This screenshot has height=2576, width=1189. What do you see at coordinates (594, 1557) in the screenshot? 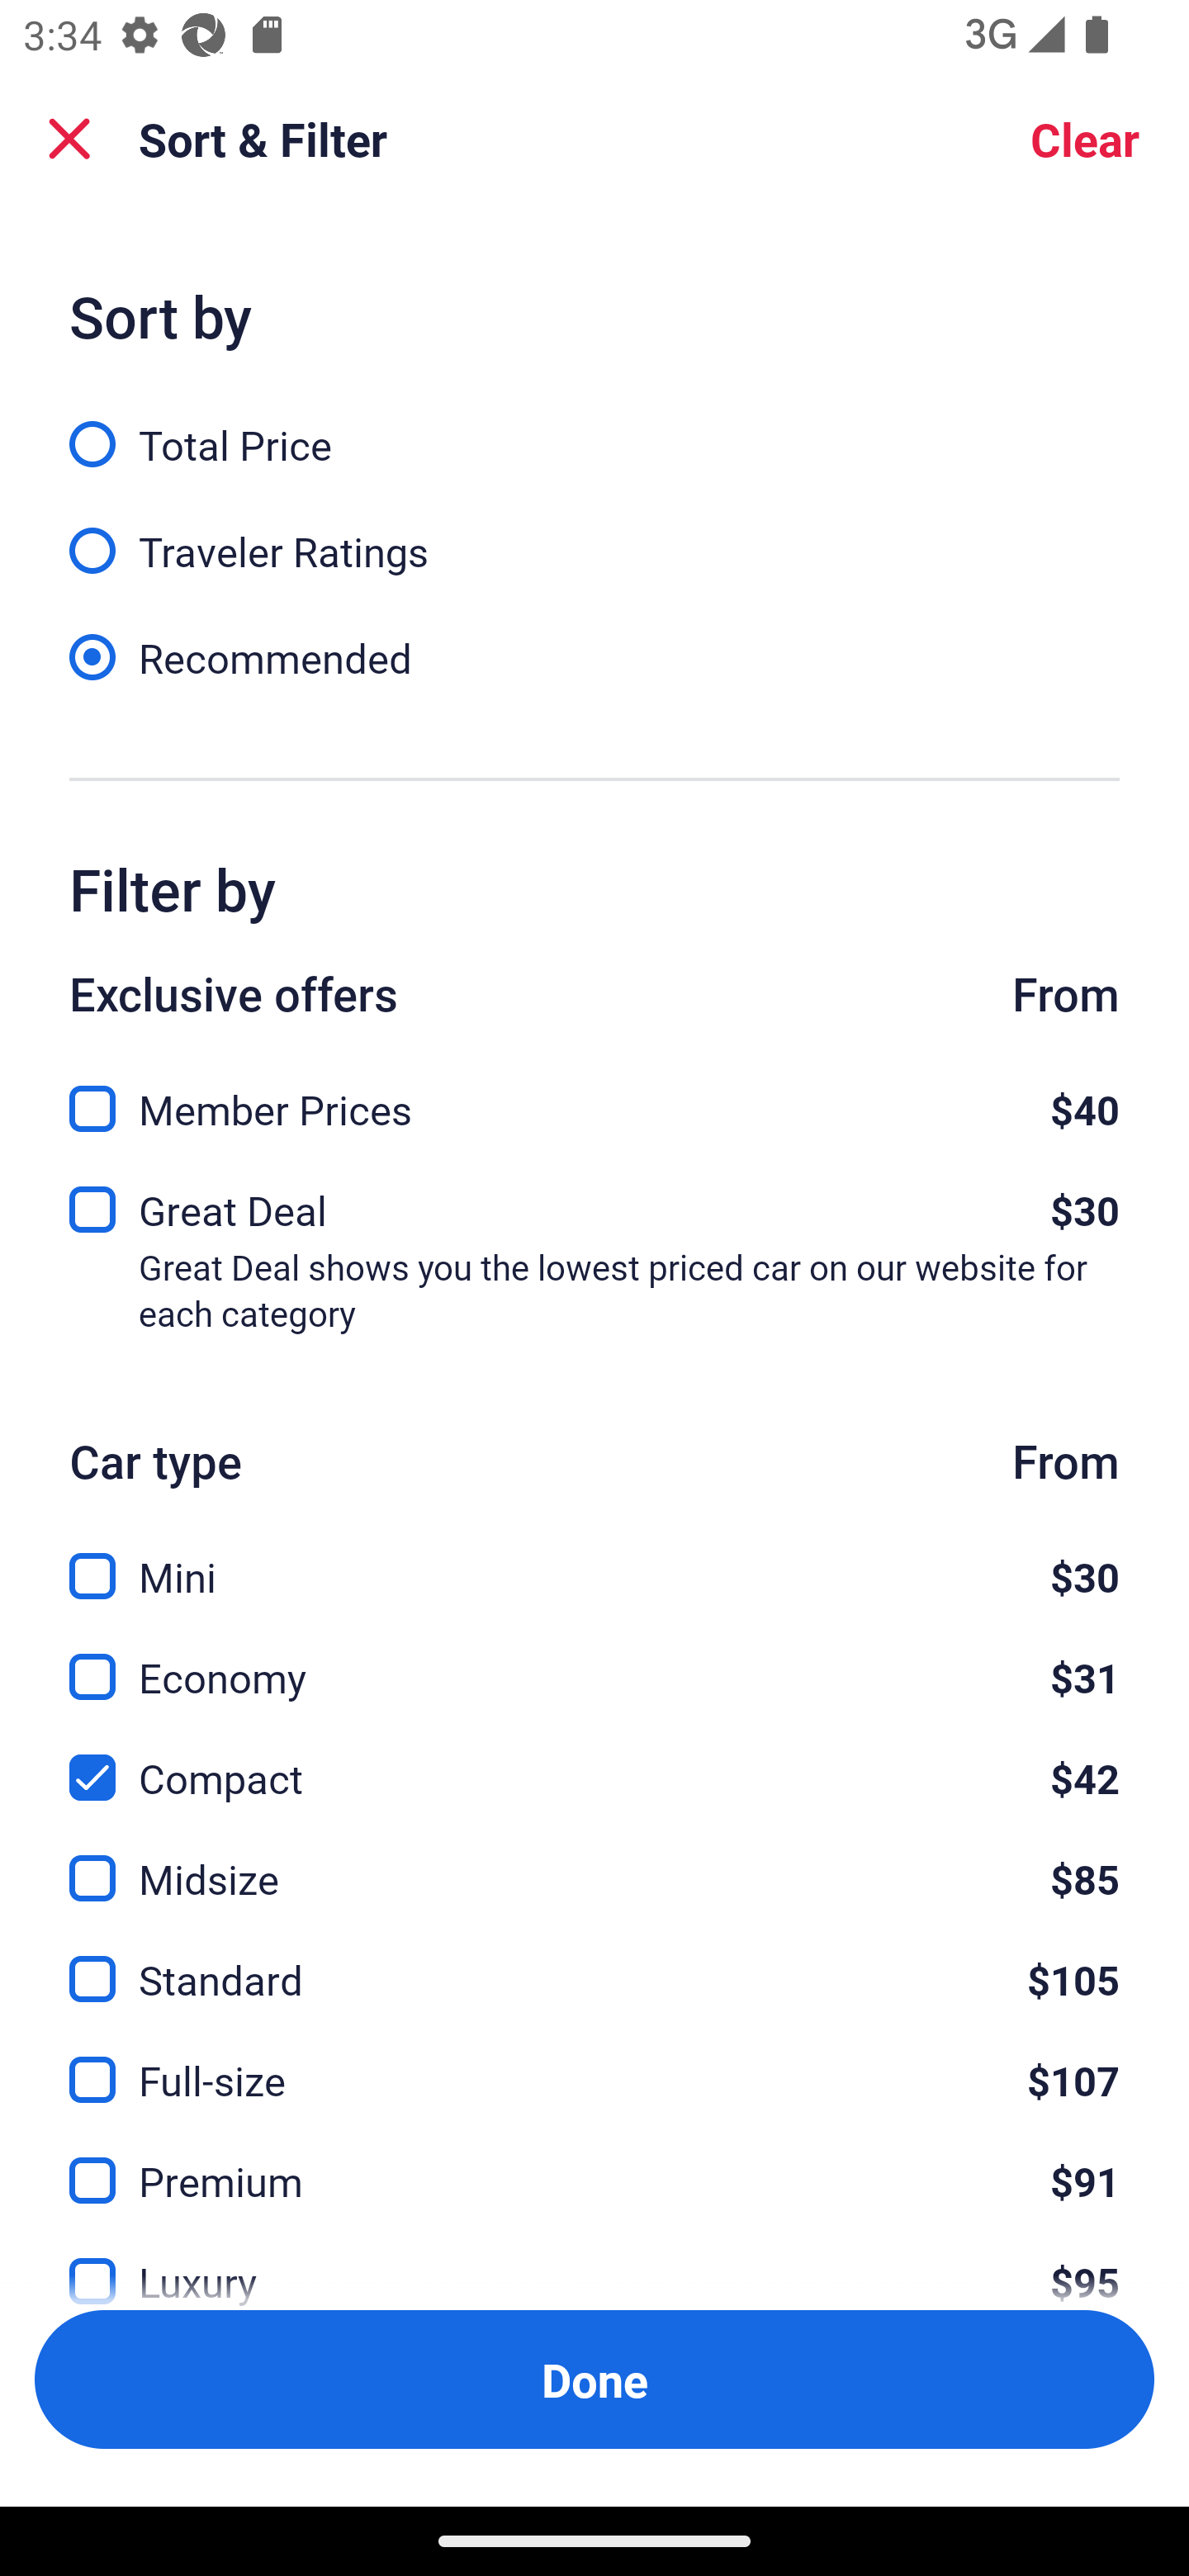
I see `Mini, $30 Mini $30` at bounding box center [594, 1557].